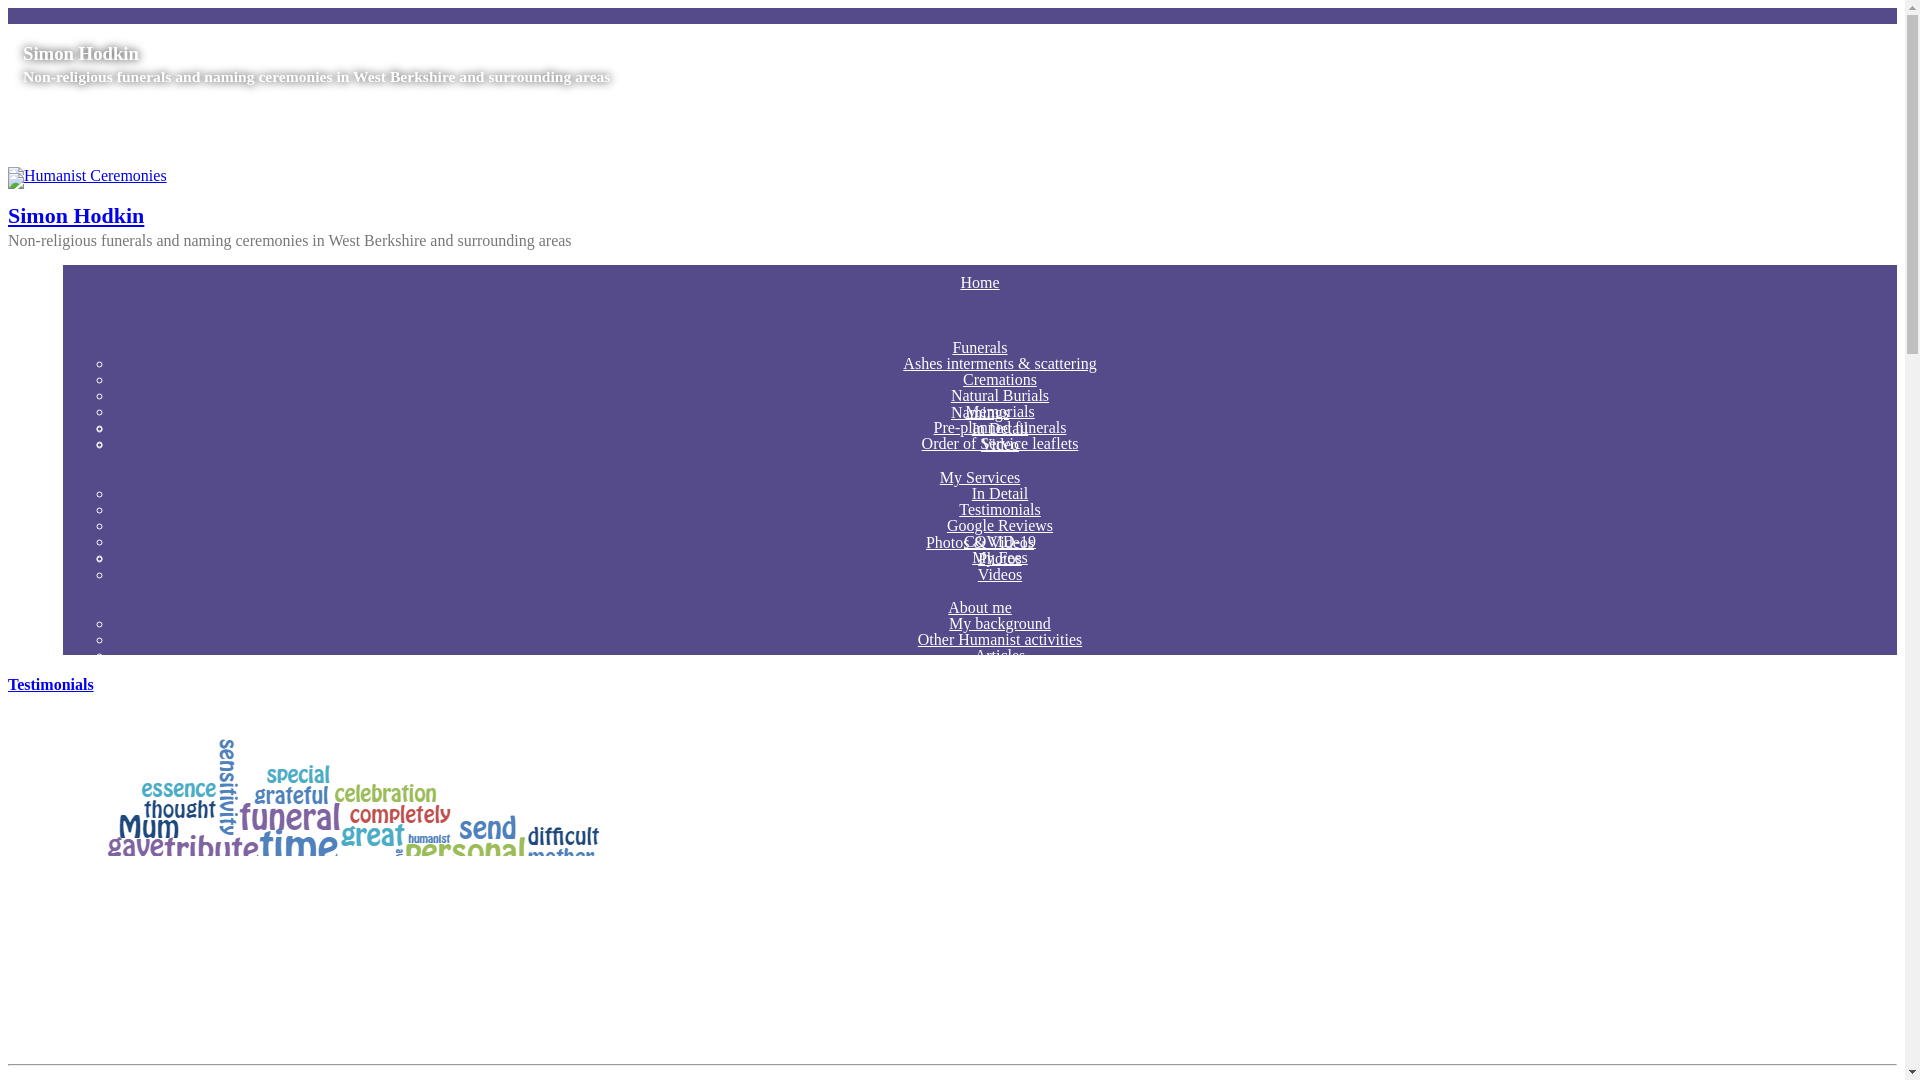 This screenshot has height=1080, width=1920. What do you see at coordinates (999, 558) in the screenshot?
I see `Photos` at bounding box center [999, 558].